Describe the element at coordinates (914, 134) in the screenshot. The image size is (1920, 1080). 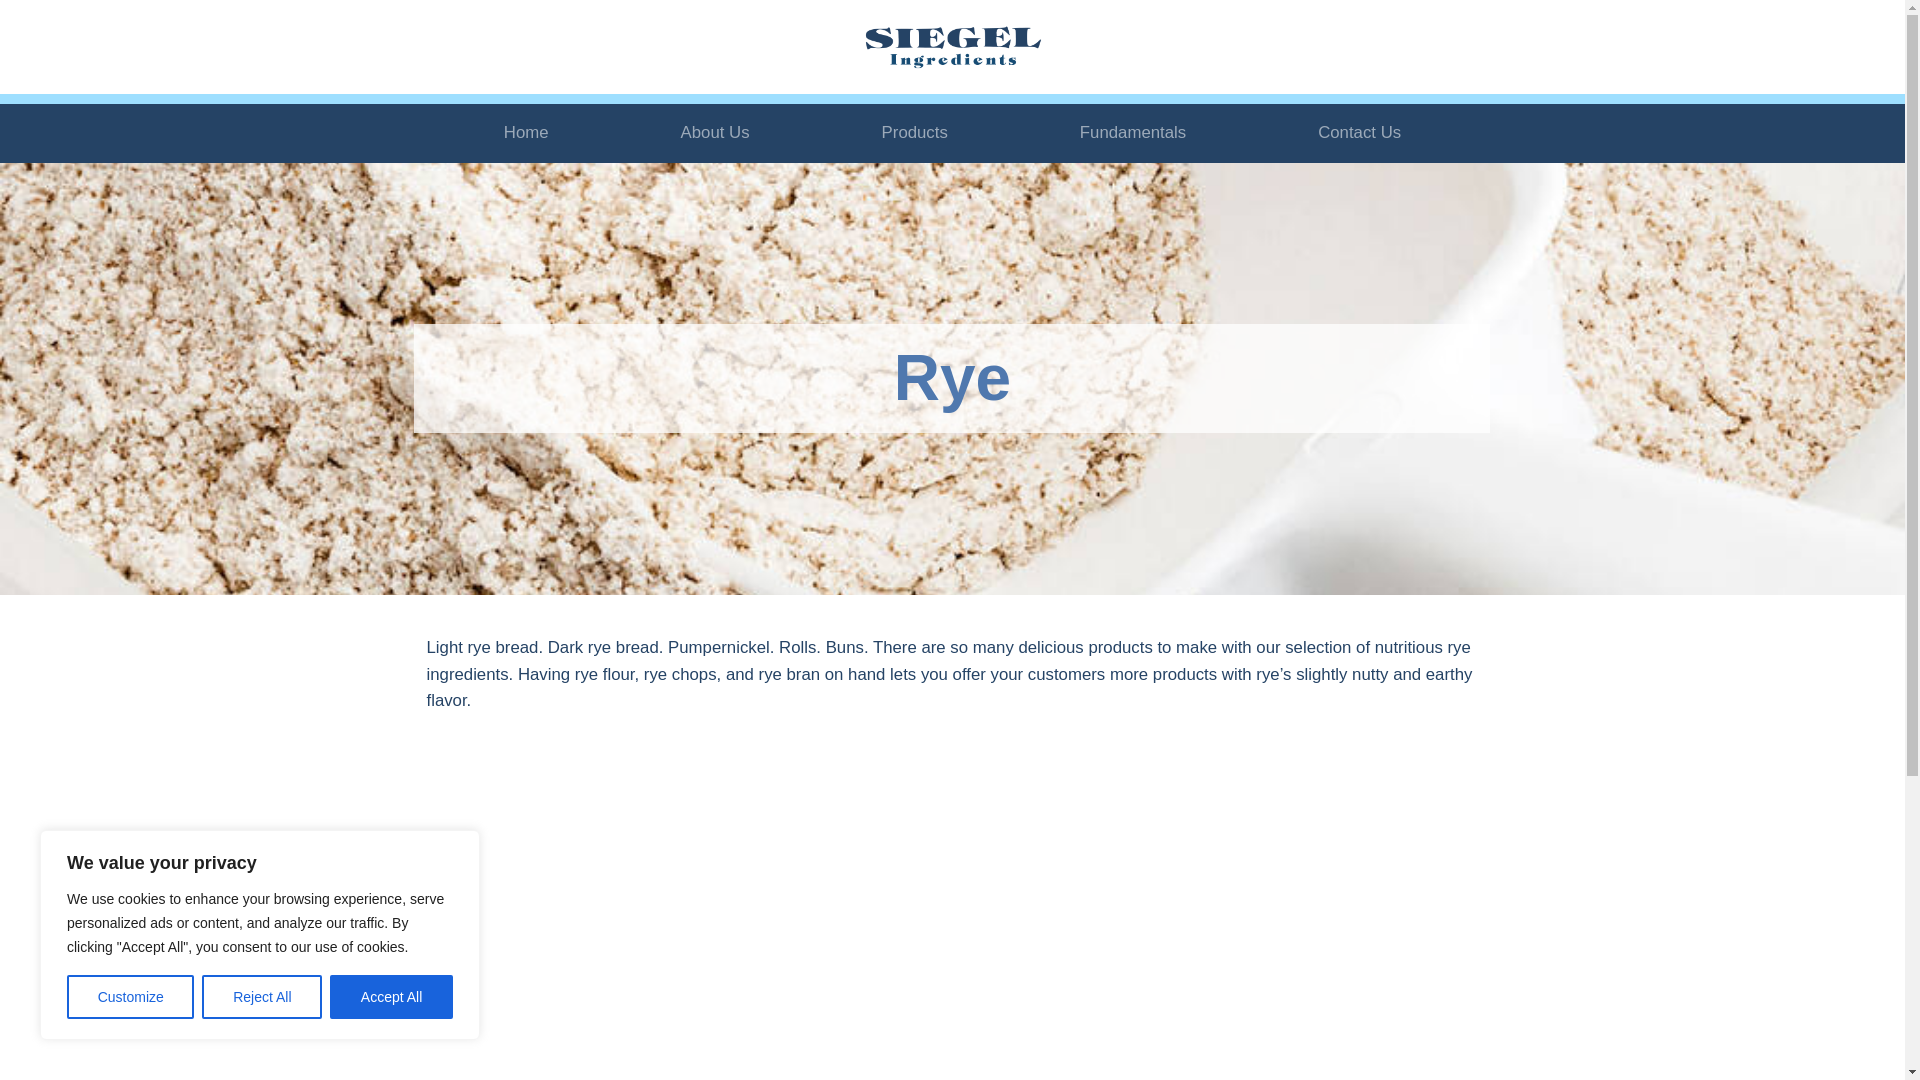
I see `Products` at that location.